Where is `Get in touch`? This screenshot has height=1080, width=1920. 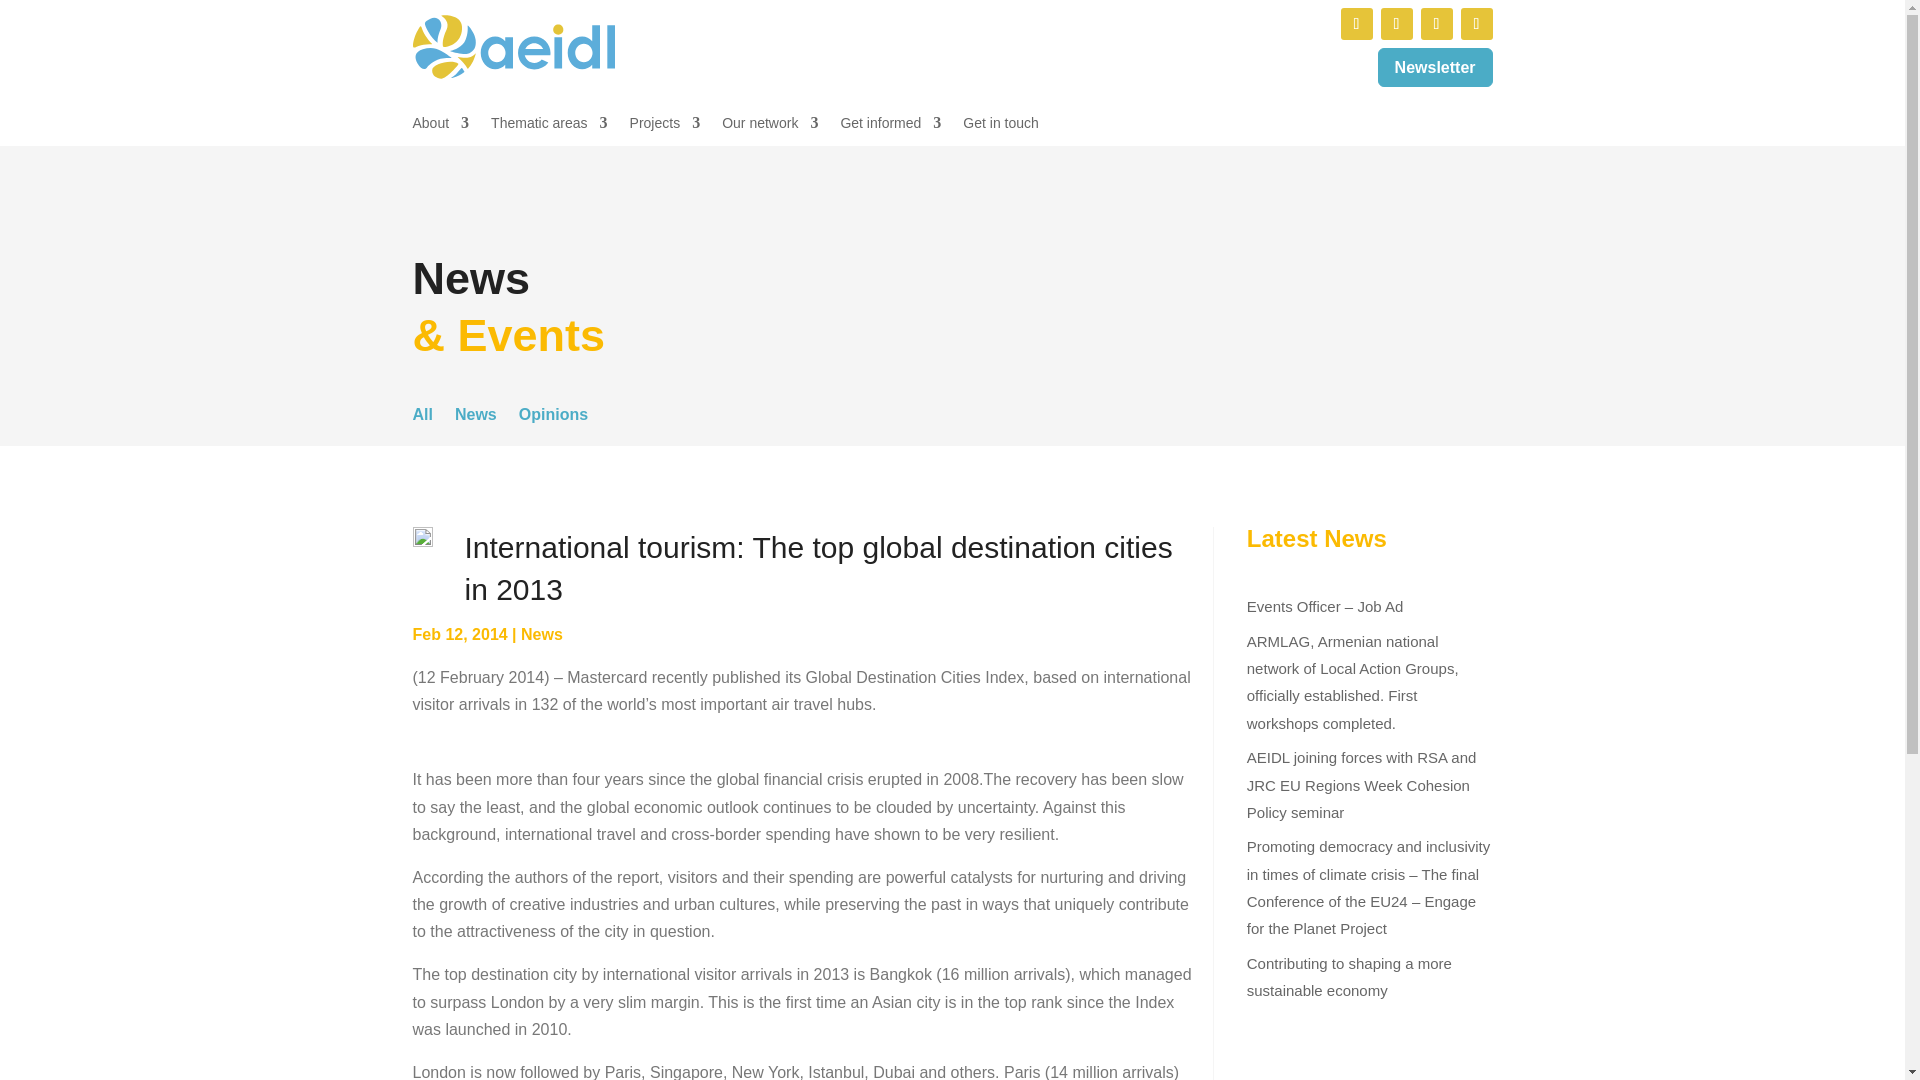
Get in touch is located at coordinates (1000, 126).